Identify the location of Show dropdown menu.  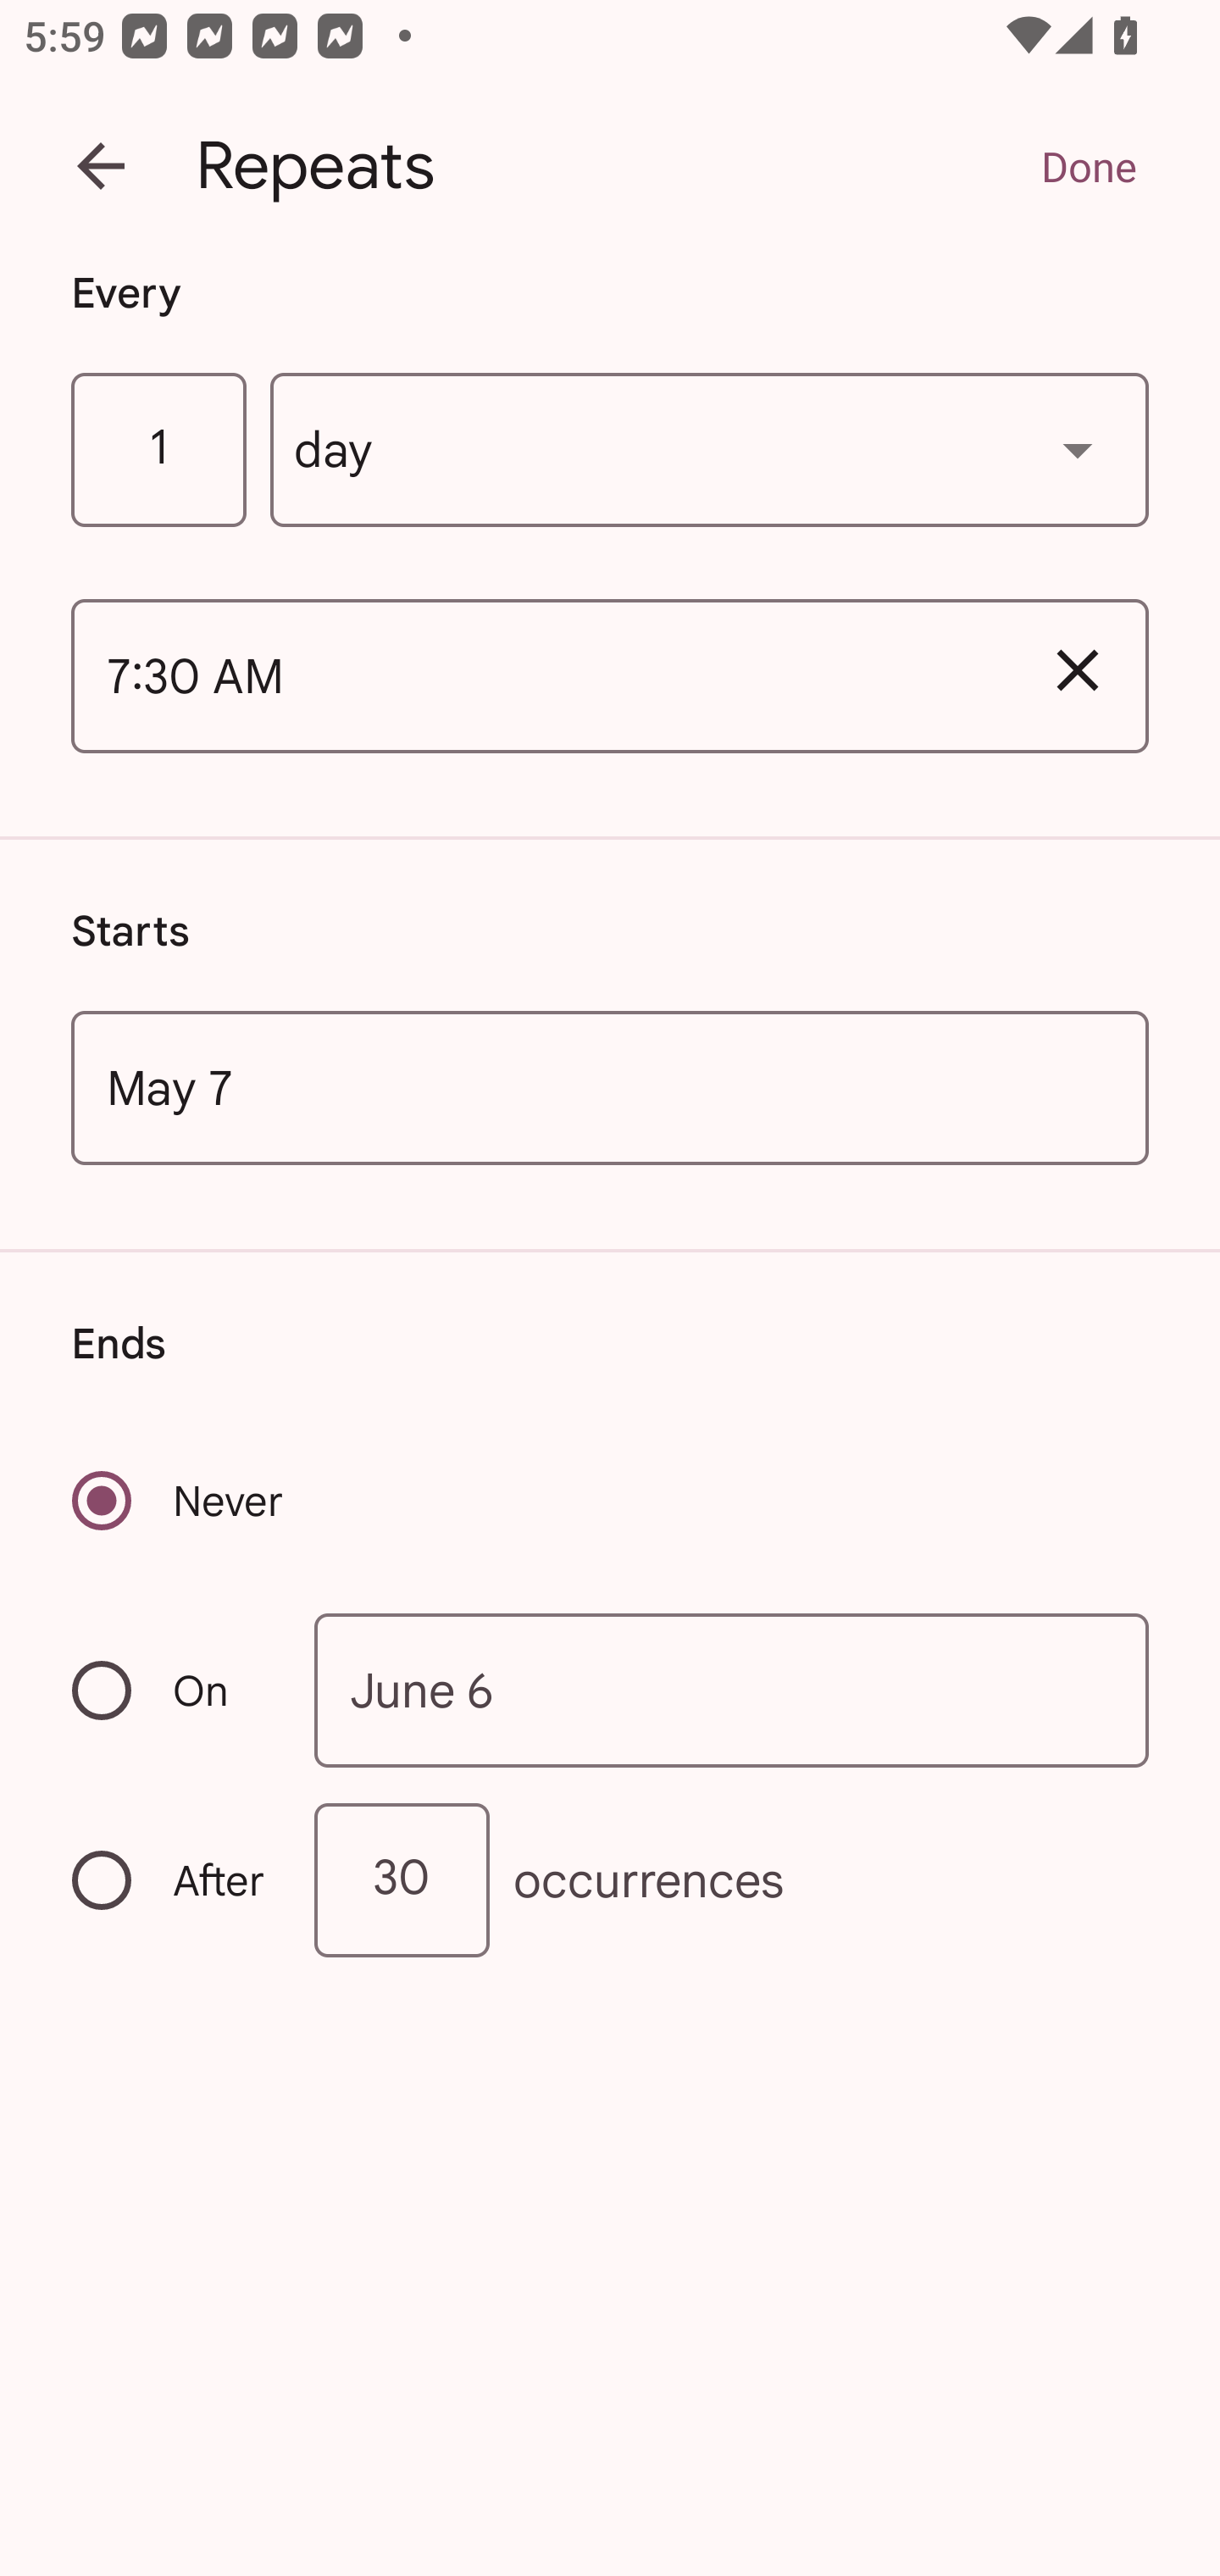
(1078, 449).